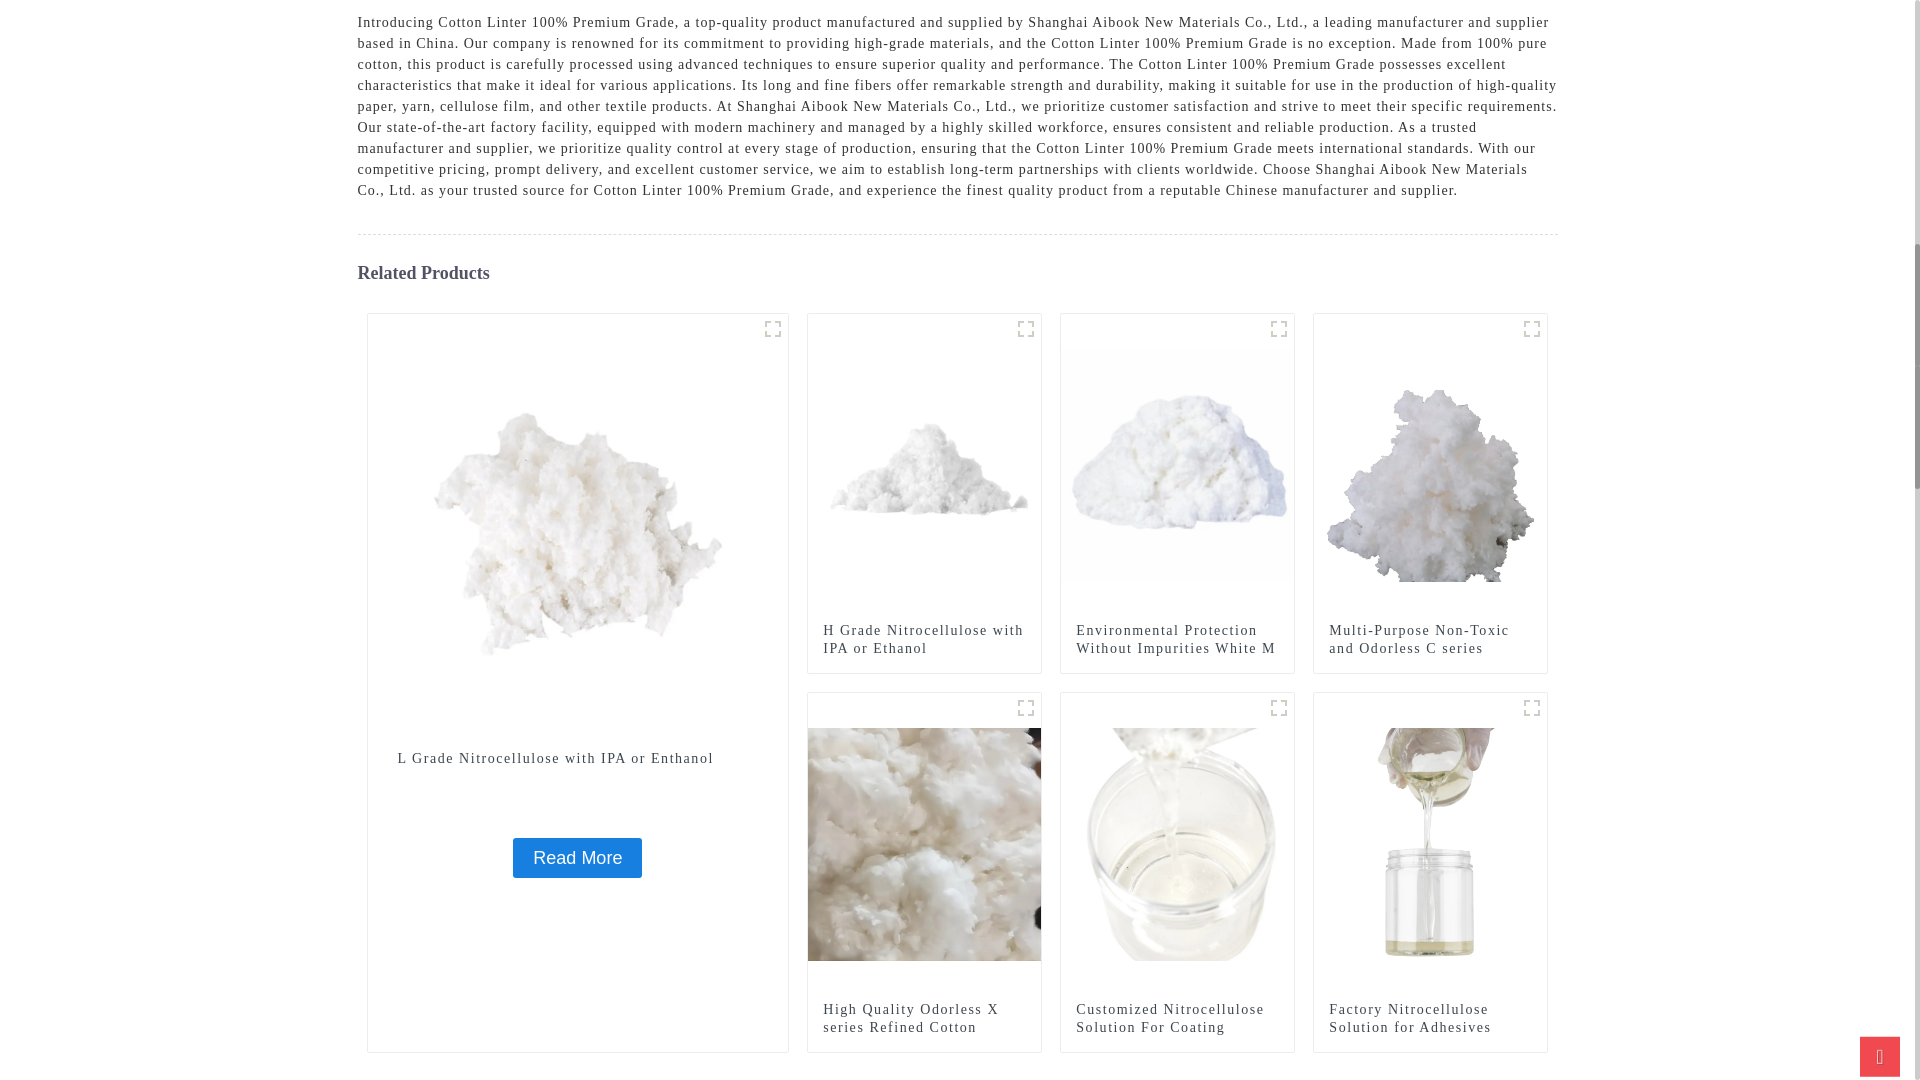 The height and width of the screenshot is (1080, 1920). I want to click on Multi-Purpose Non-Toxic and Odorless C series Refined Cotton, so click(1430, 649).